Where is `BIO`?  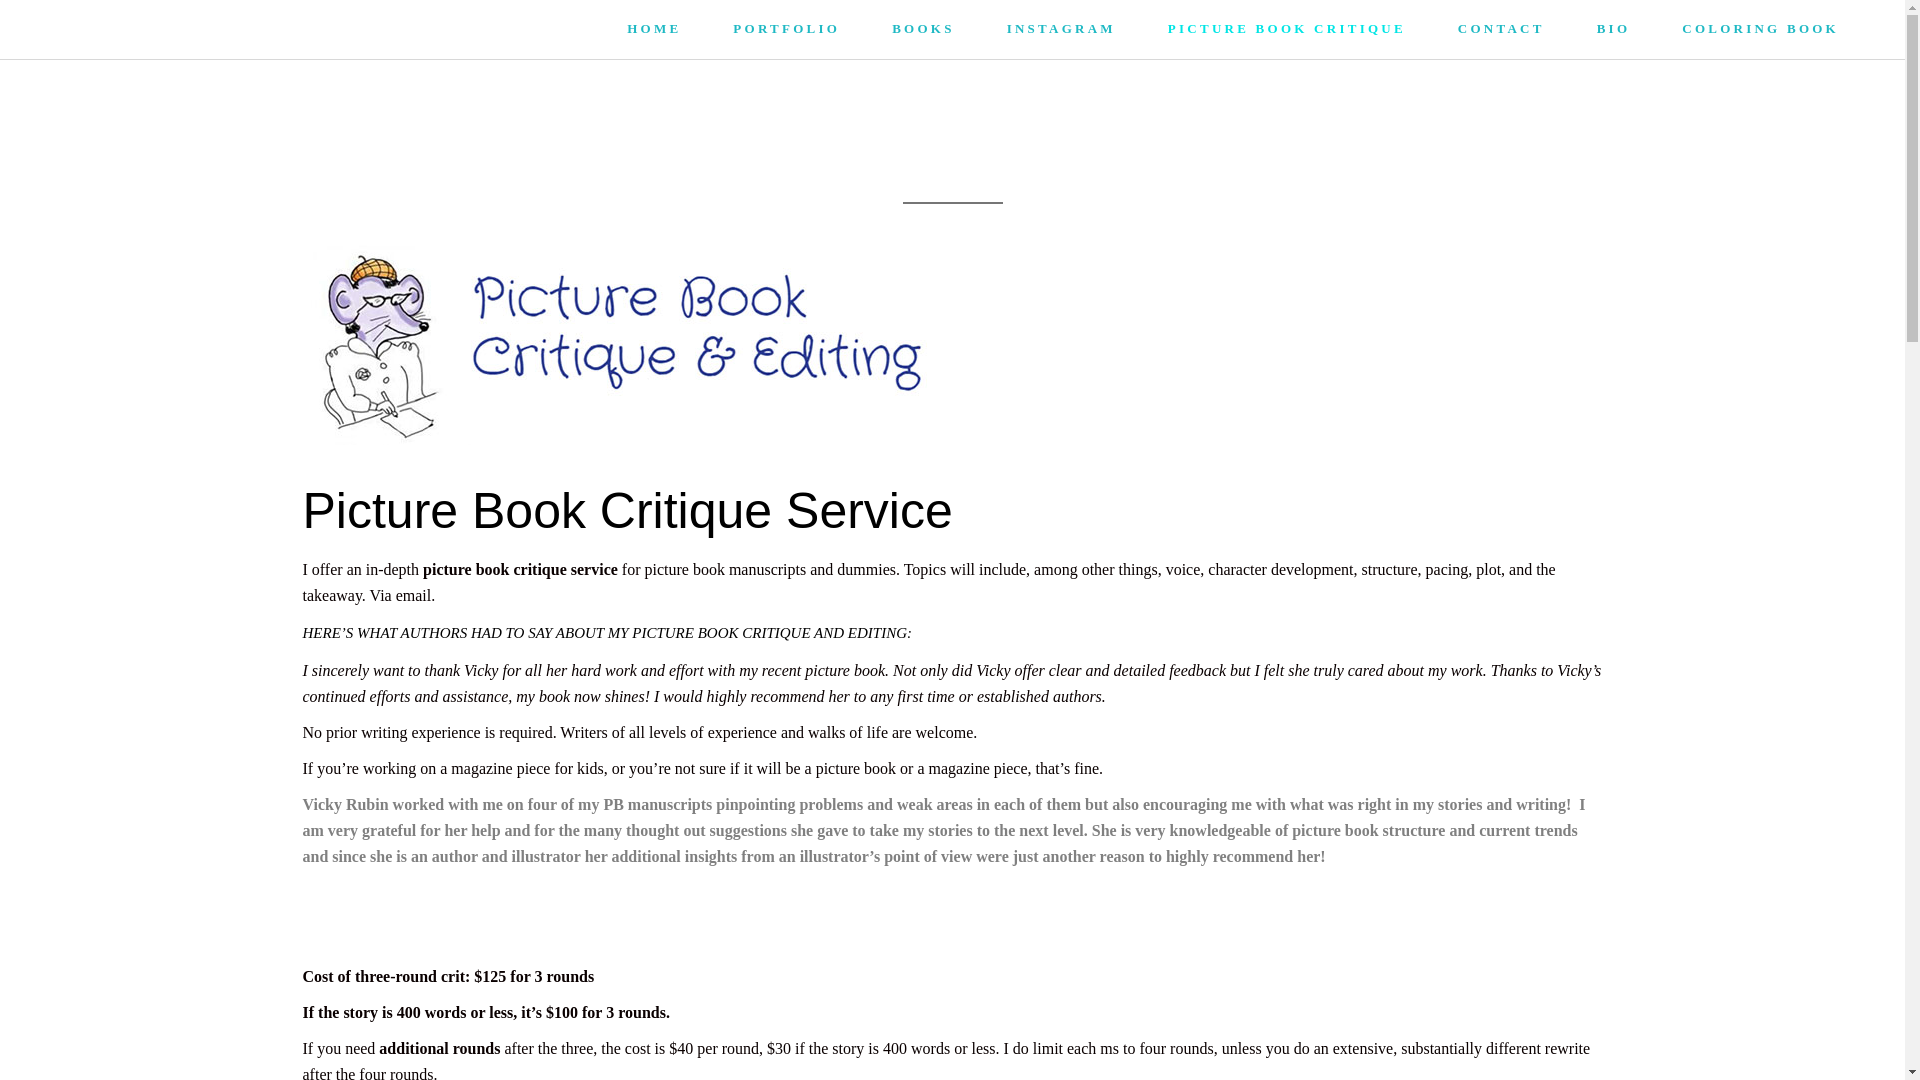 BIO is located at coordinates (1613, 30).